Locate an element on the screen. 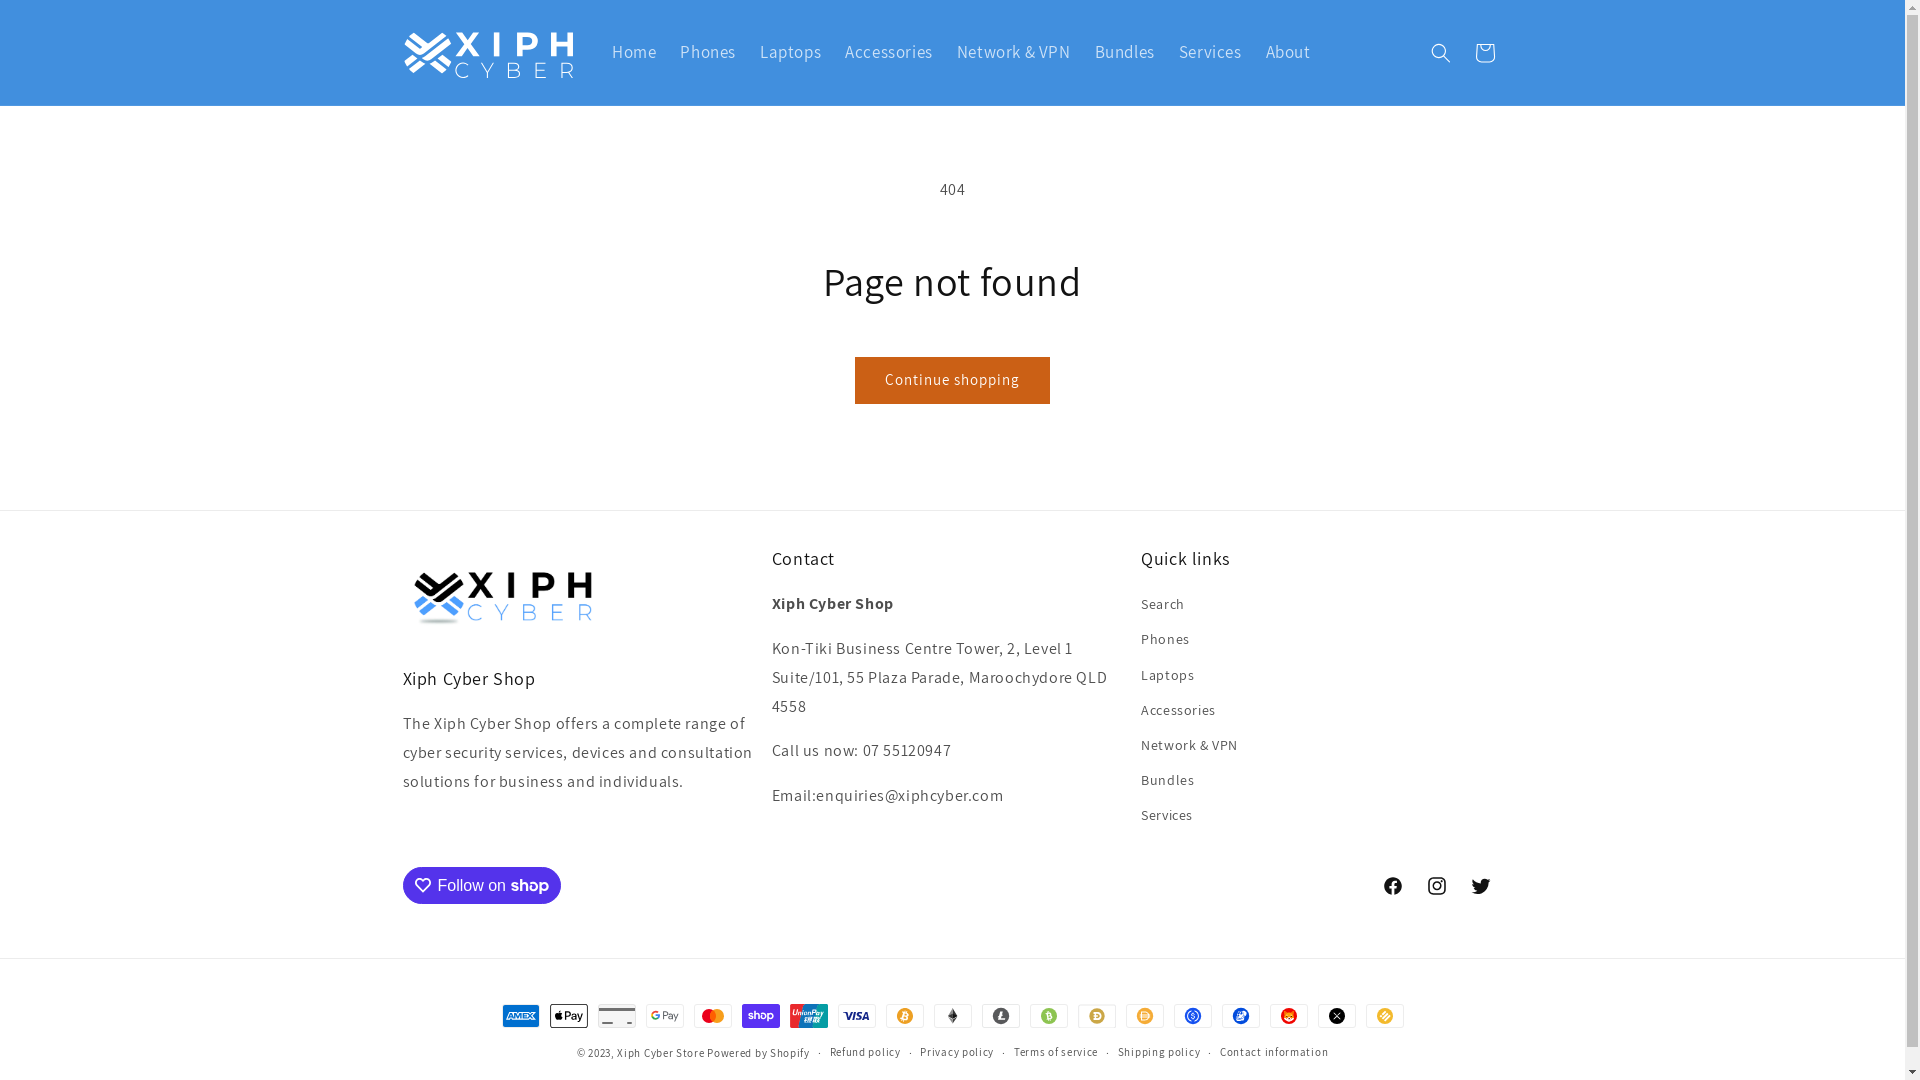  Bundles is located at coordinates (1168, 780).